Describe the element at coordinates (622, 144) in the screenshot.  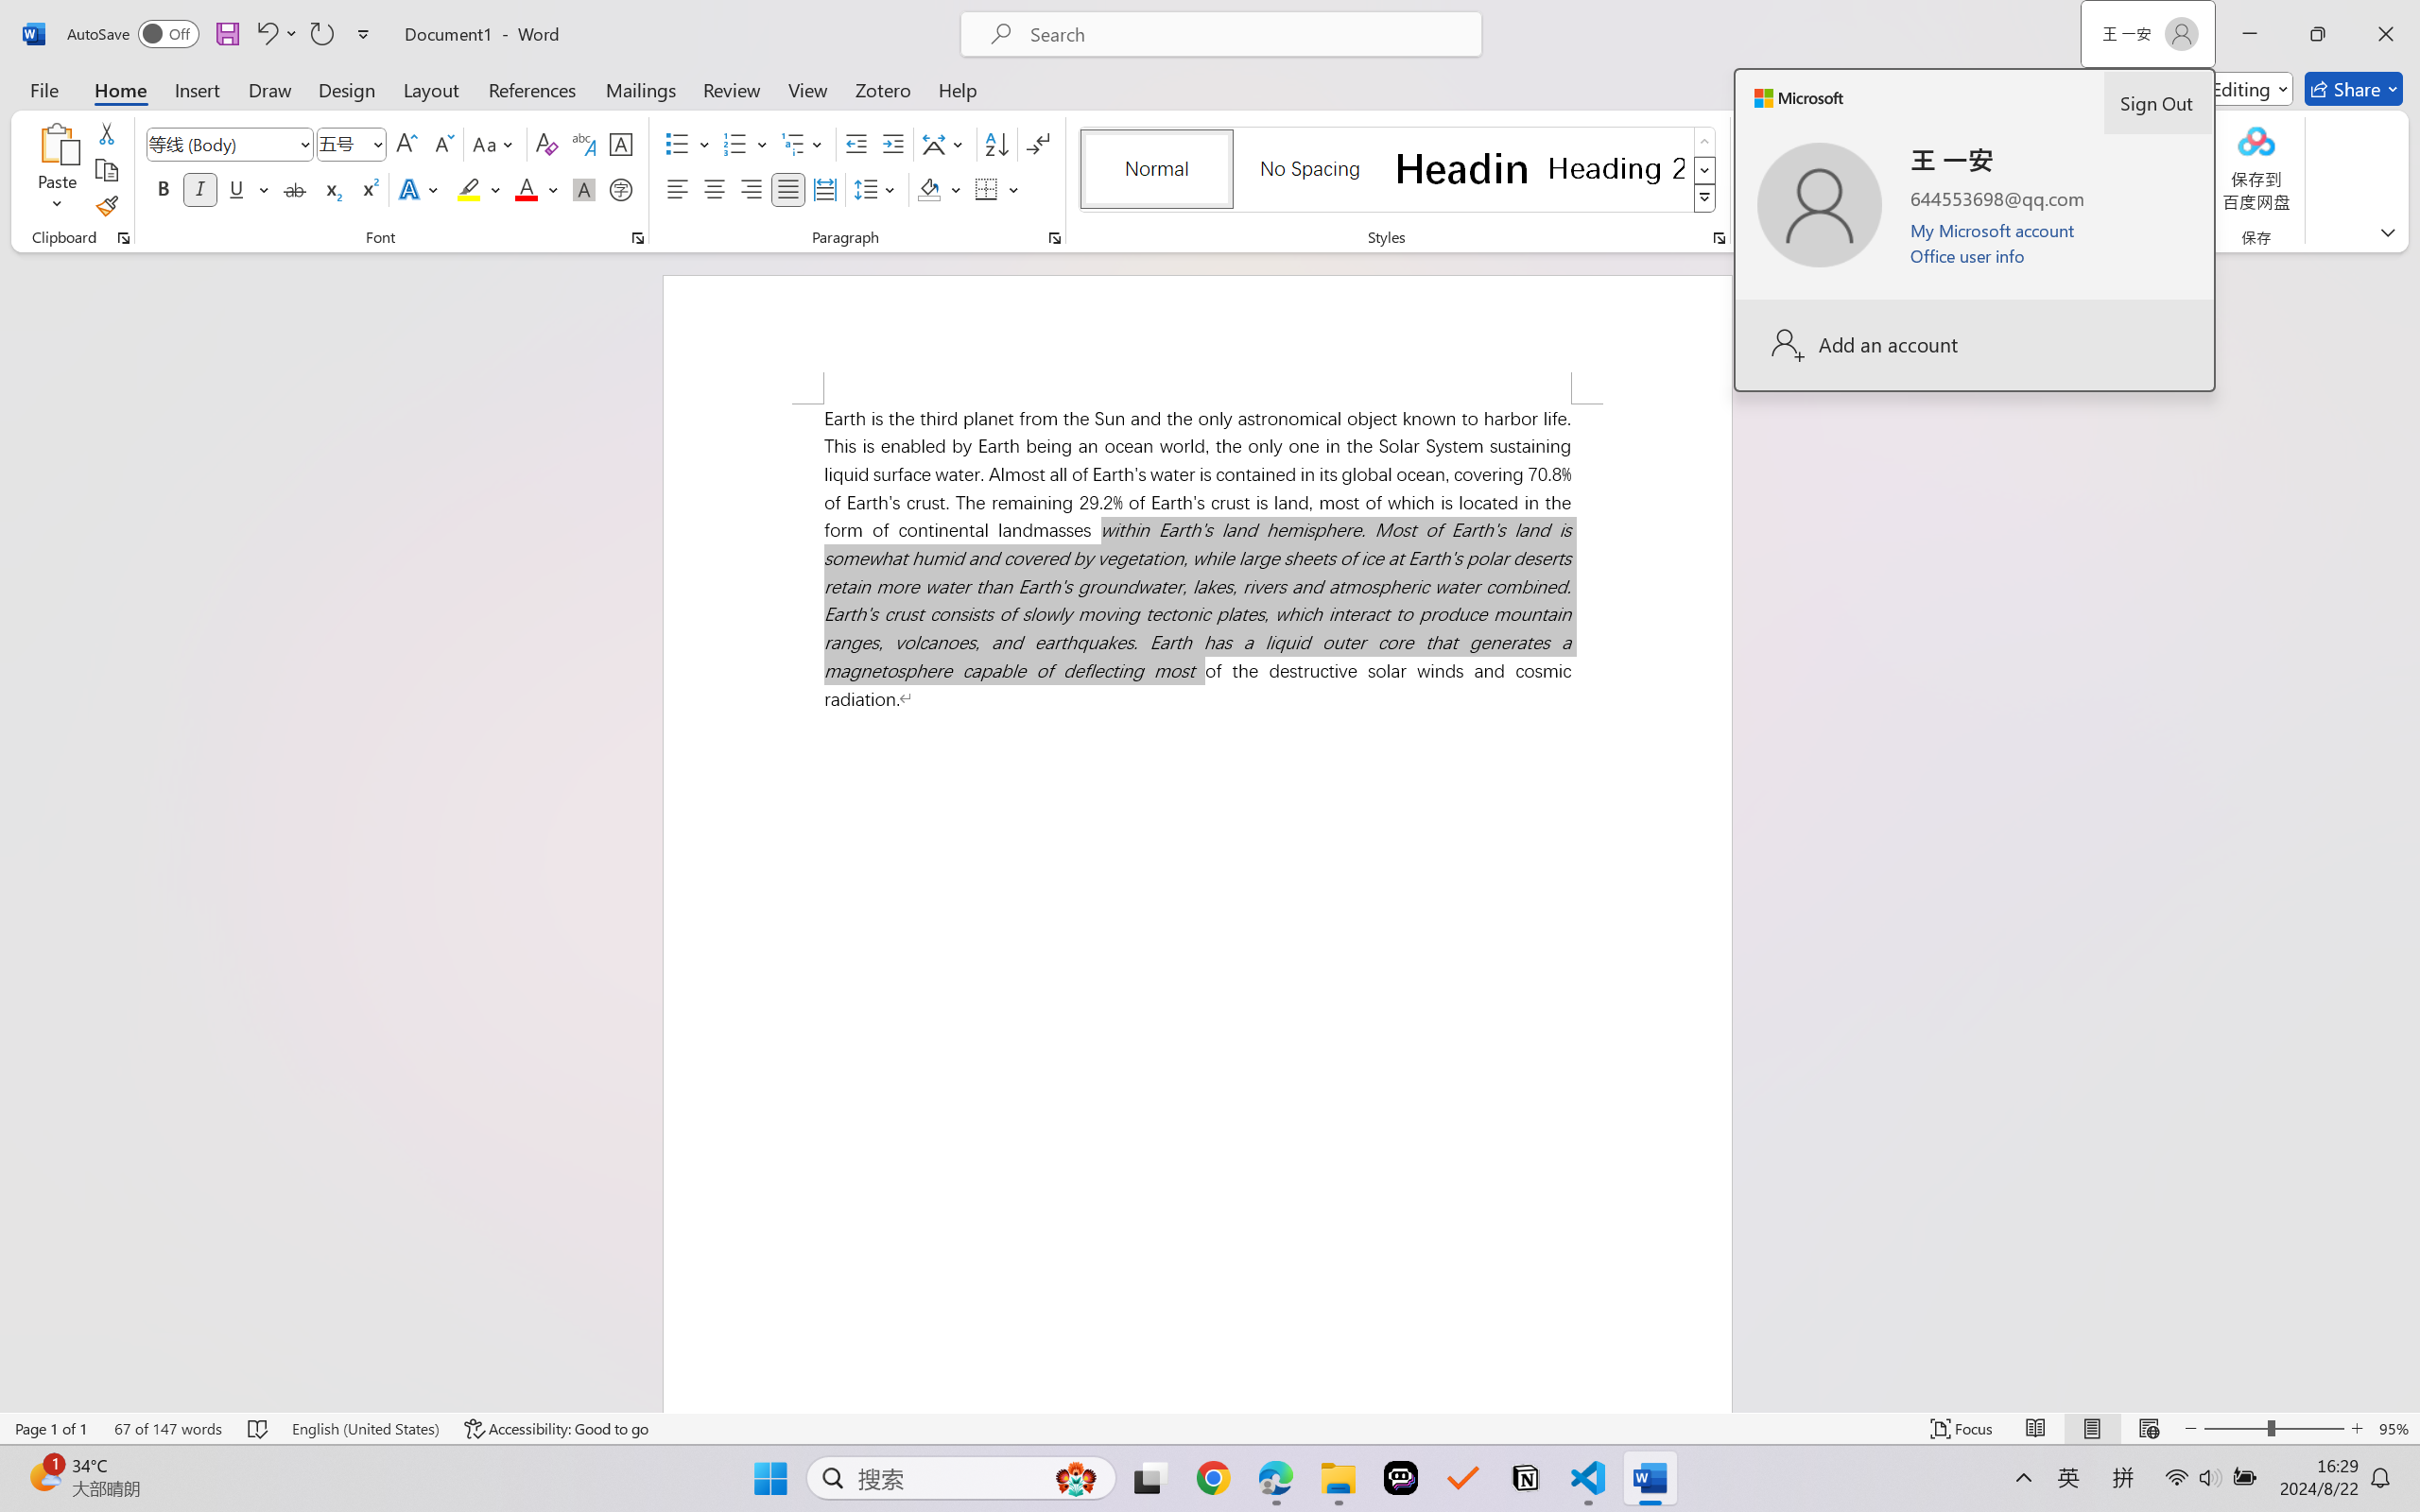
I see `Character Border` at that location.